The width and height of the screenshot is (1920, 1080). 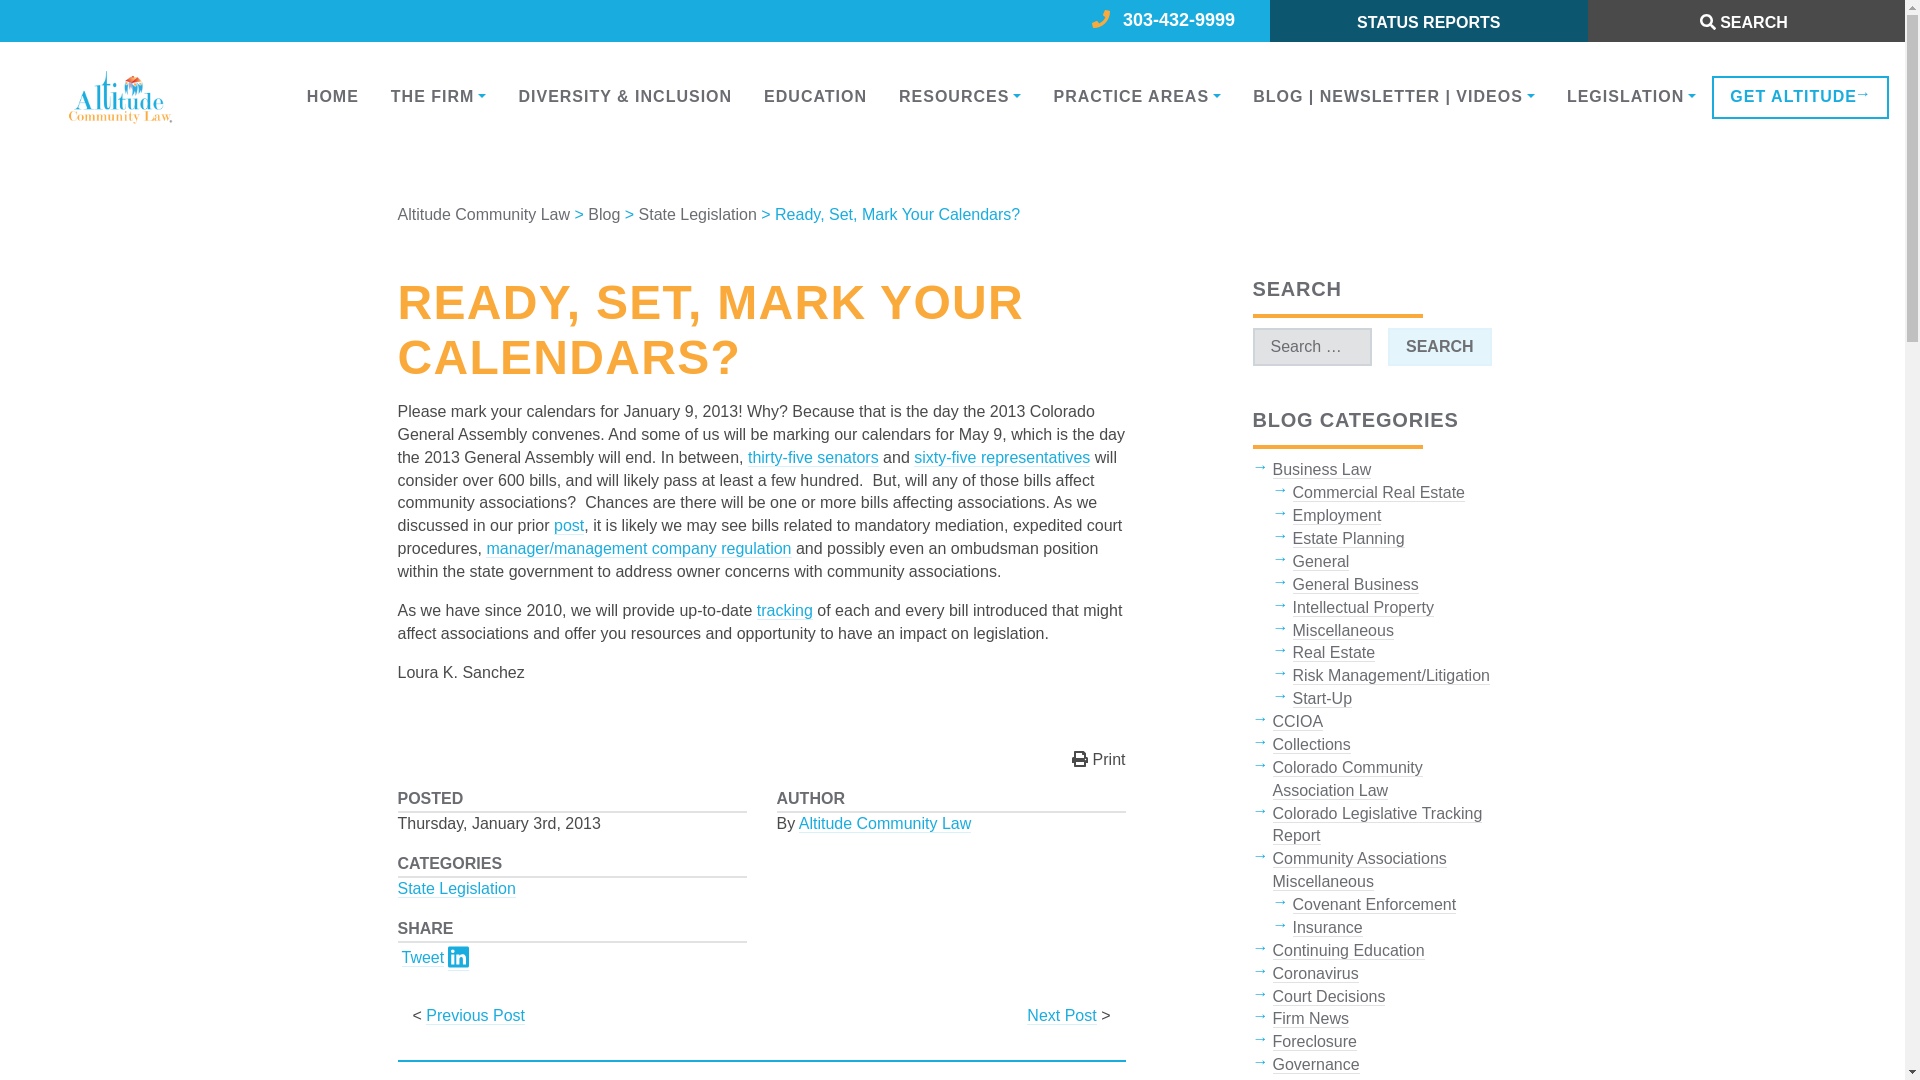 What do you see at coordinates (1428, 22) in the screenshot?
I see `STATUS REPORTS` at bounding box center [1428, 22].